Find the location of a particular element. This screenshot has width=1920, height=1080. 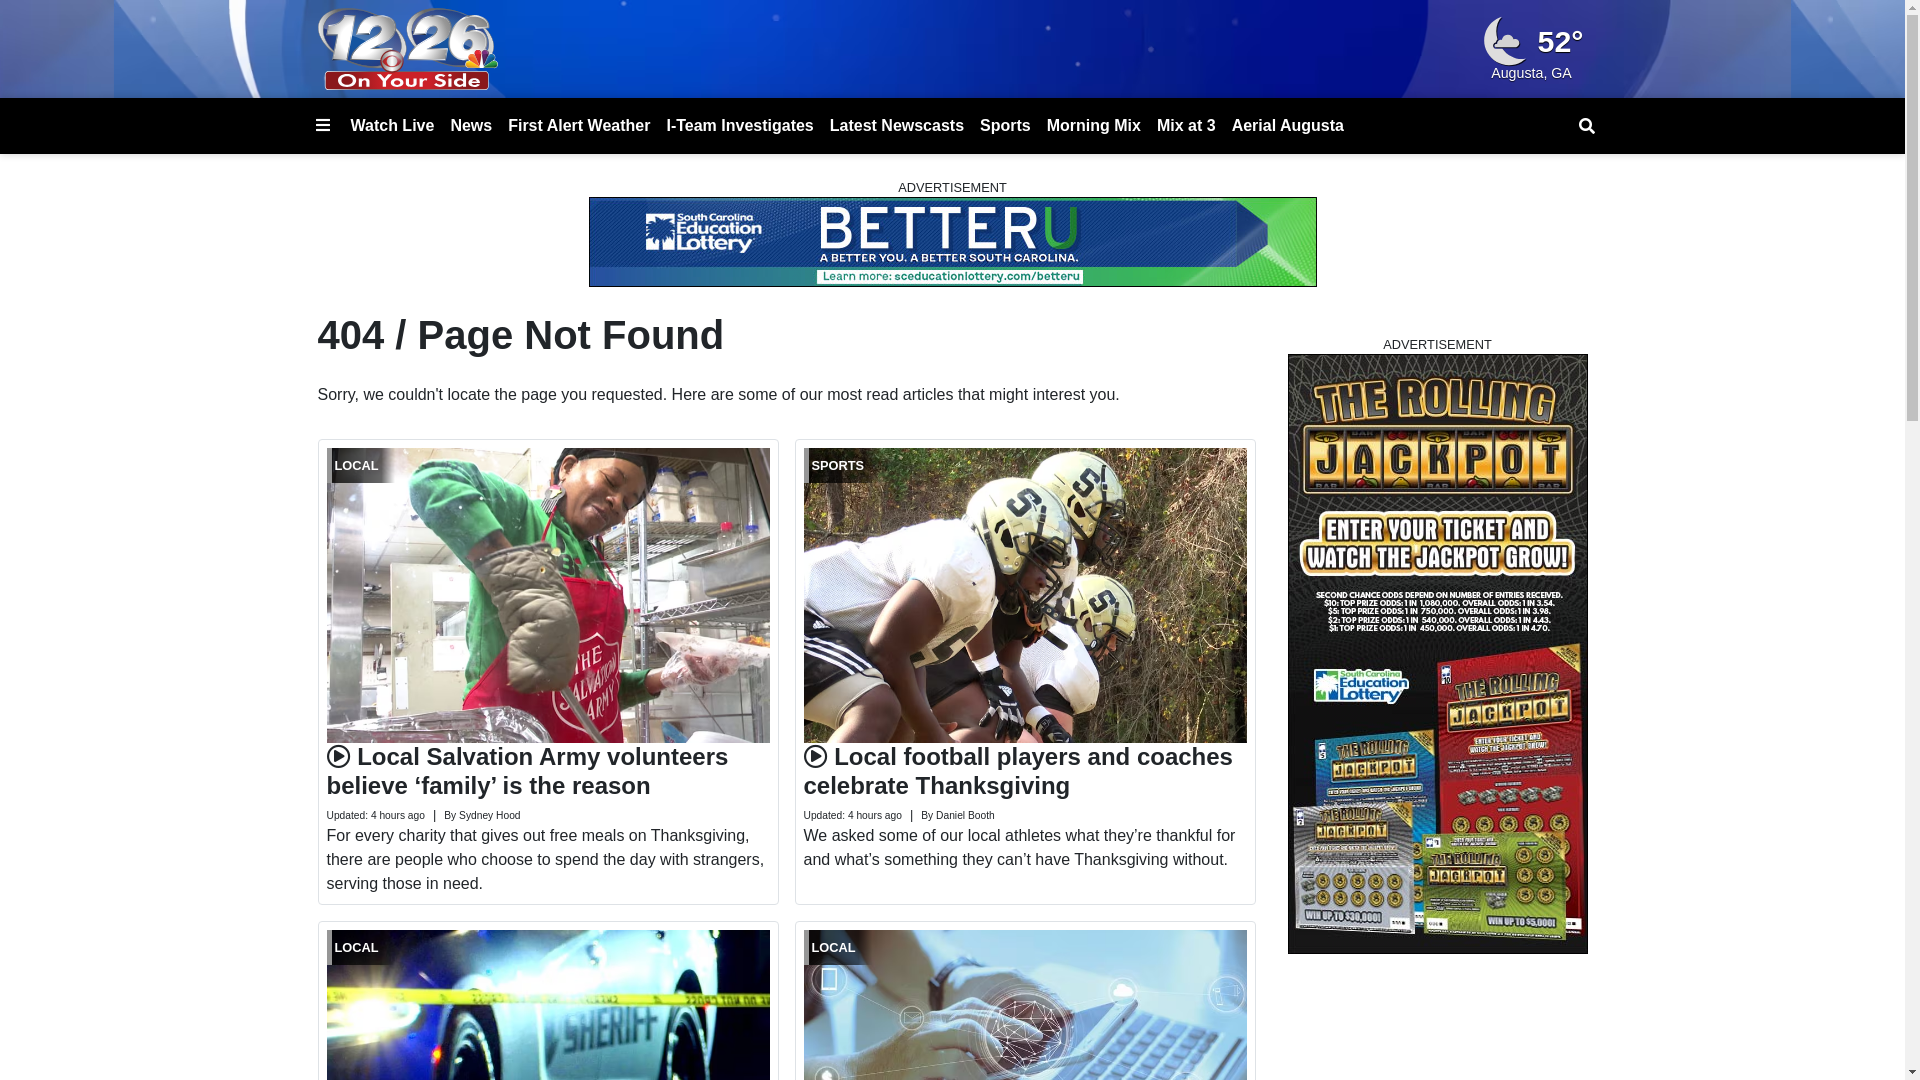

First Alert Weather is located at coordinates (579, 126).